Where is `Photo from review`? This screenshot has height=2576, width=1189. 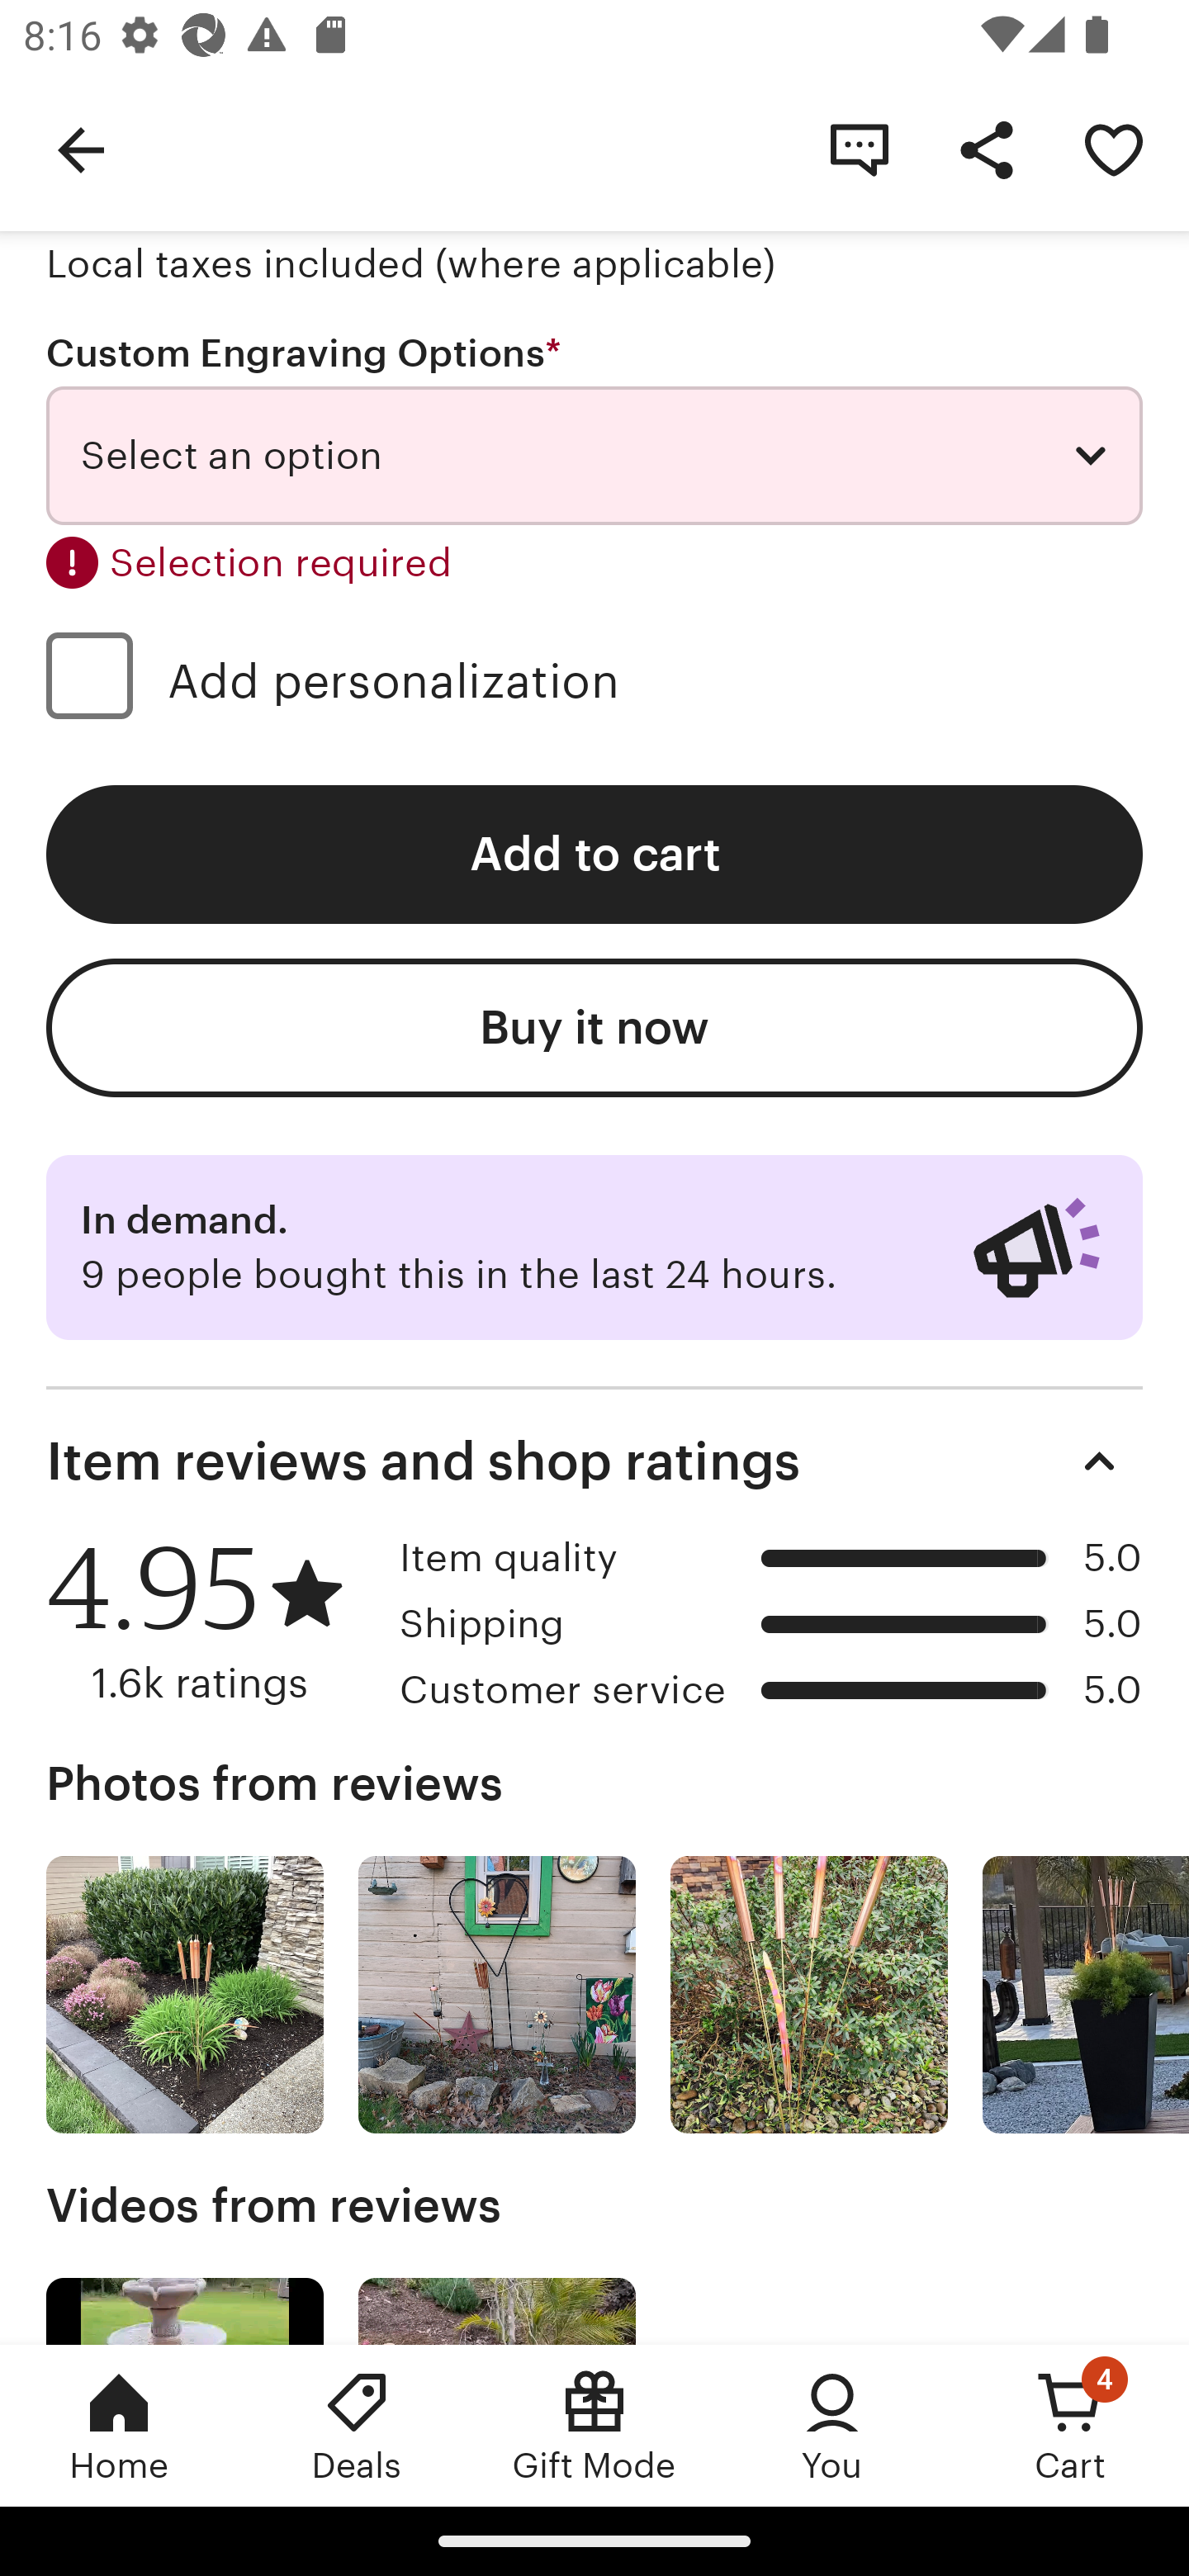
Photo from review is located at coordinates (1085, 1995).